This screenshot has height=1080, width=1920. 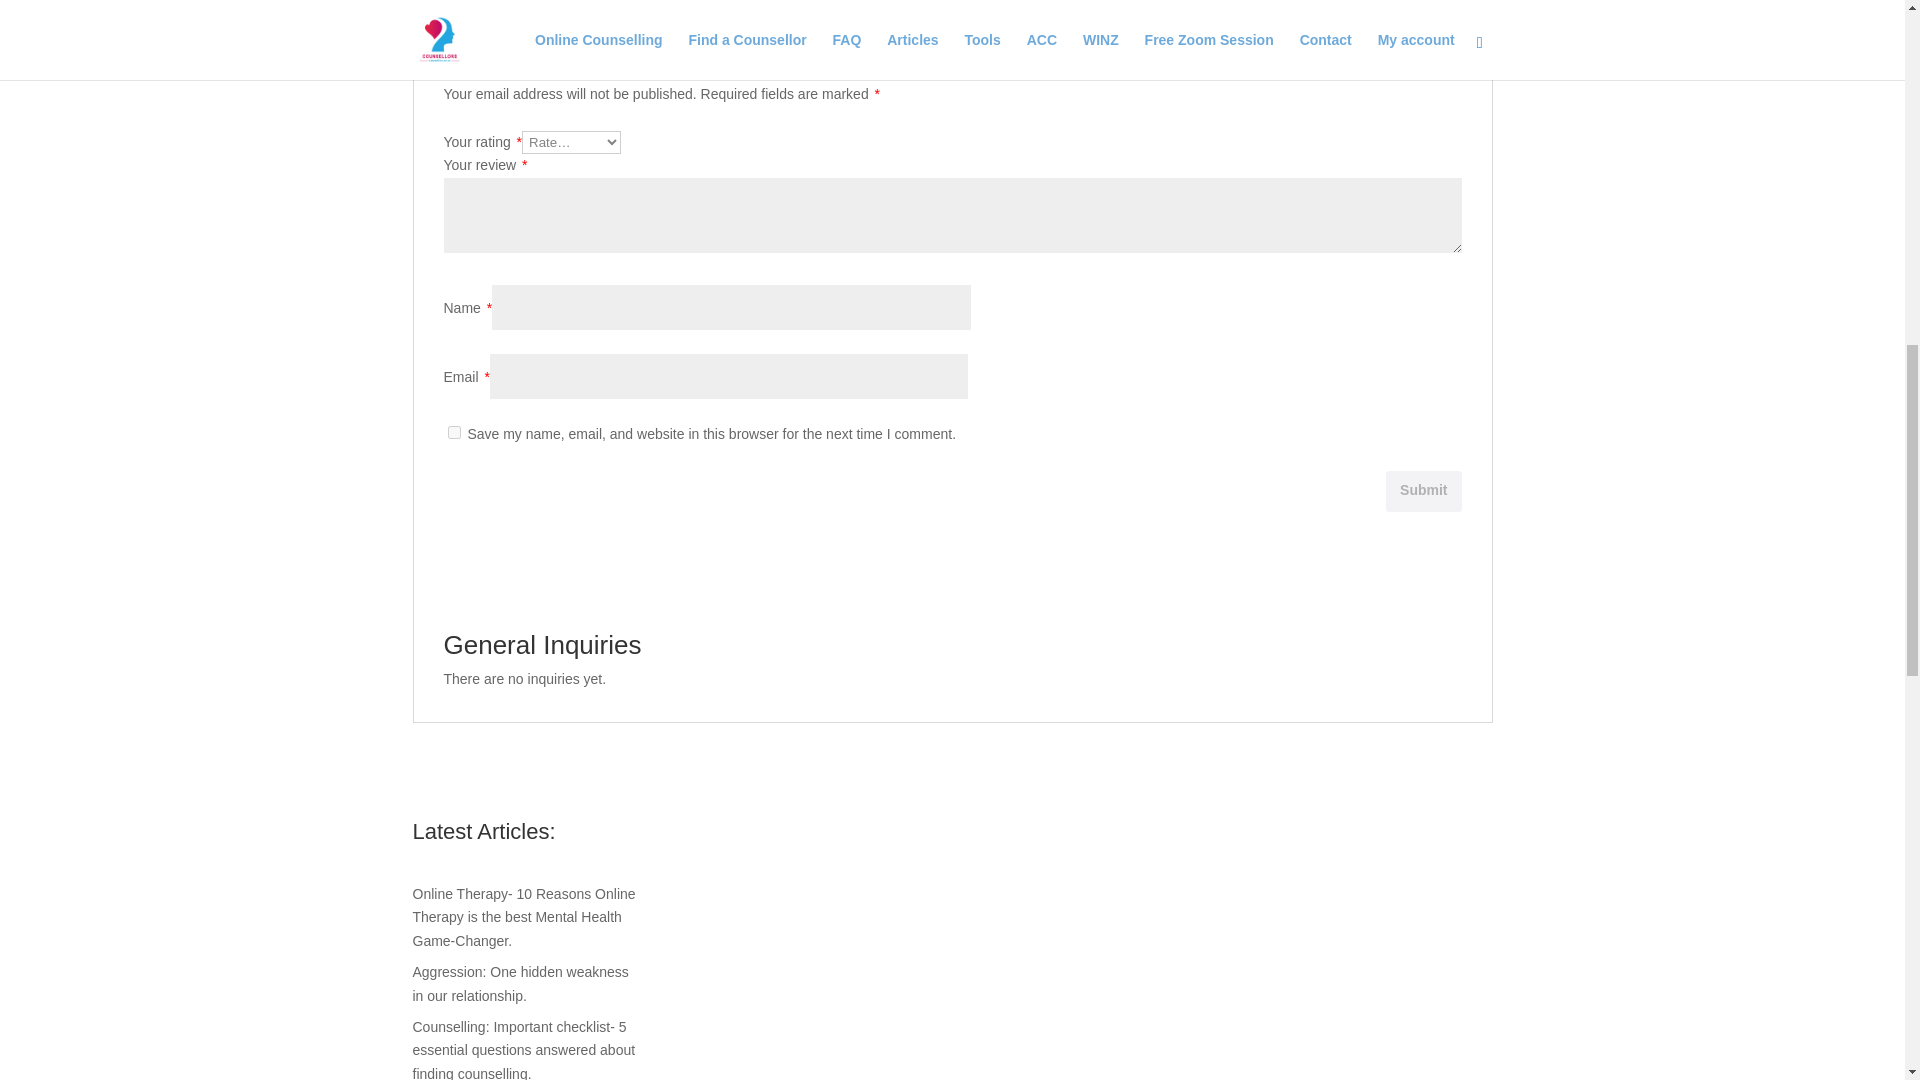 I want to click on Submit, so click(x=1424, y=490).